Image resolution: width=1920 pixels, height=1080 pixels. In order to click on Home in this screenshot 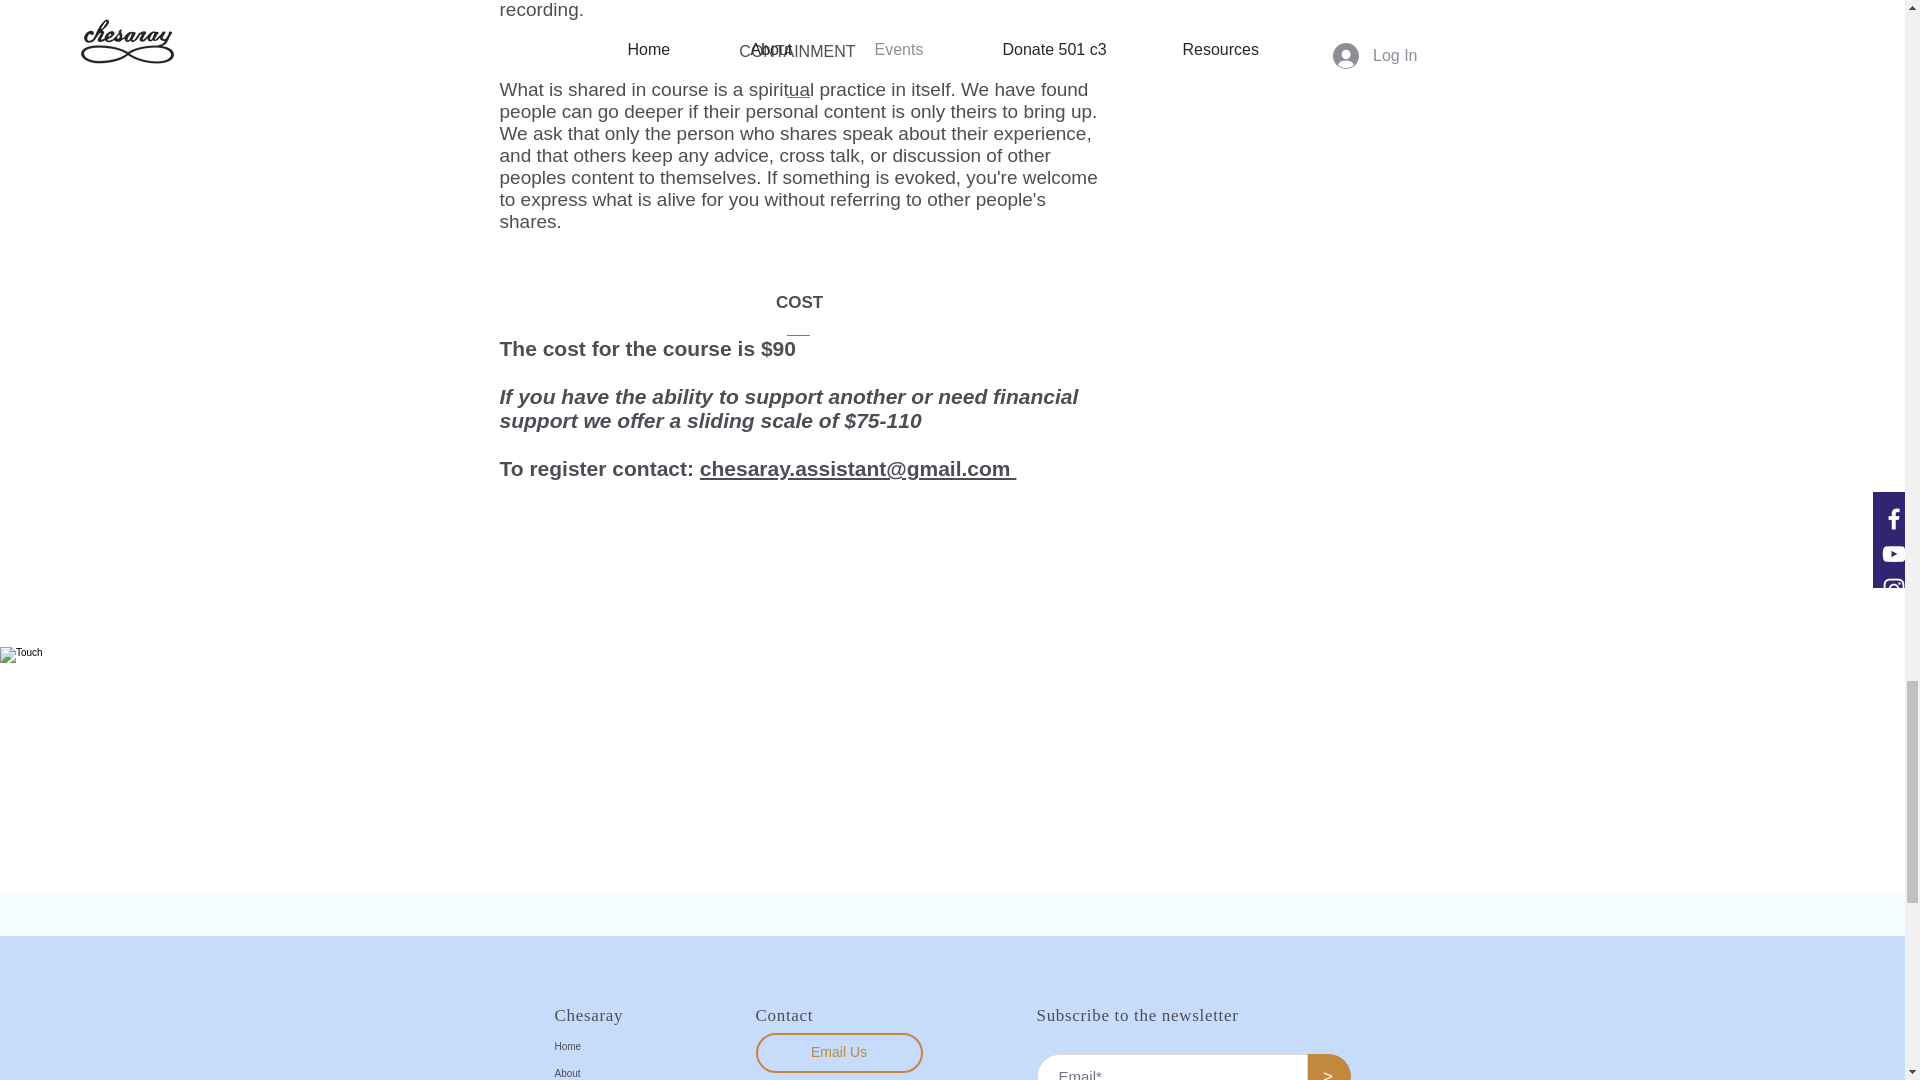, I will do `click(628, 1046)`.